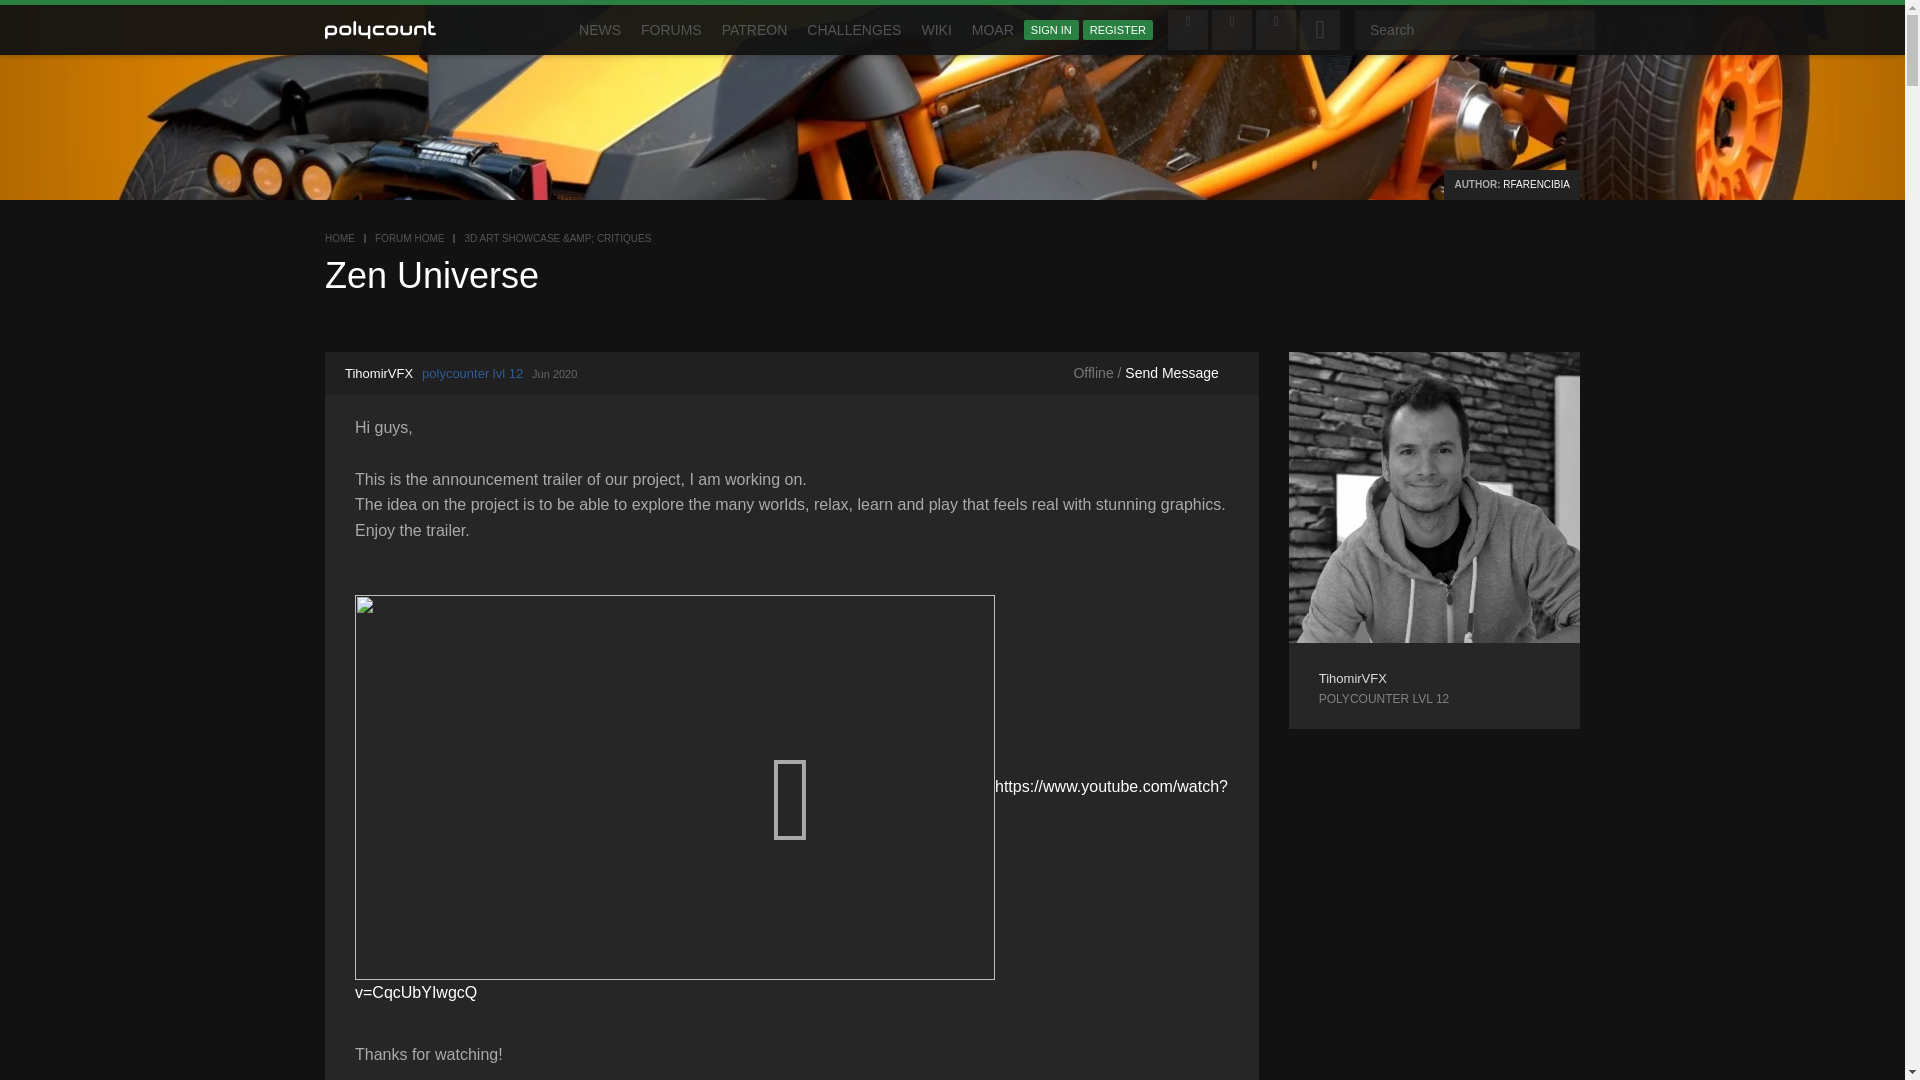  Describe the element at coordinates (408, 238) in the screenshot. I see `FORUM HOME` at that location.